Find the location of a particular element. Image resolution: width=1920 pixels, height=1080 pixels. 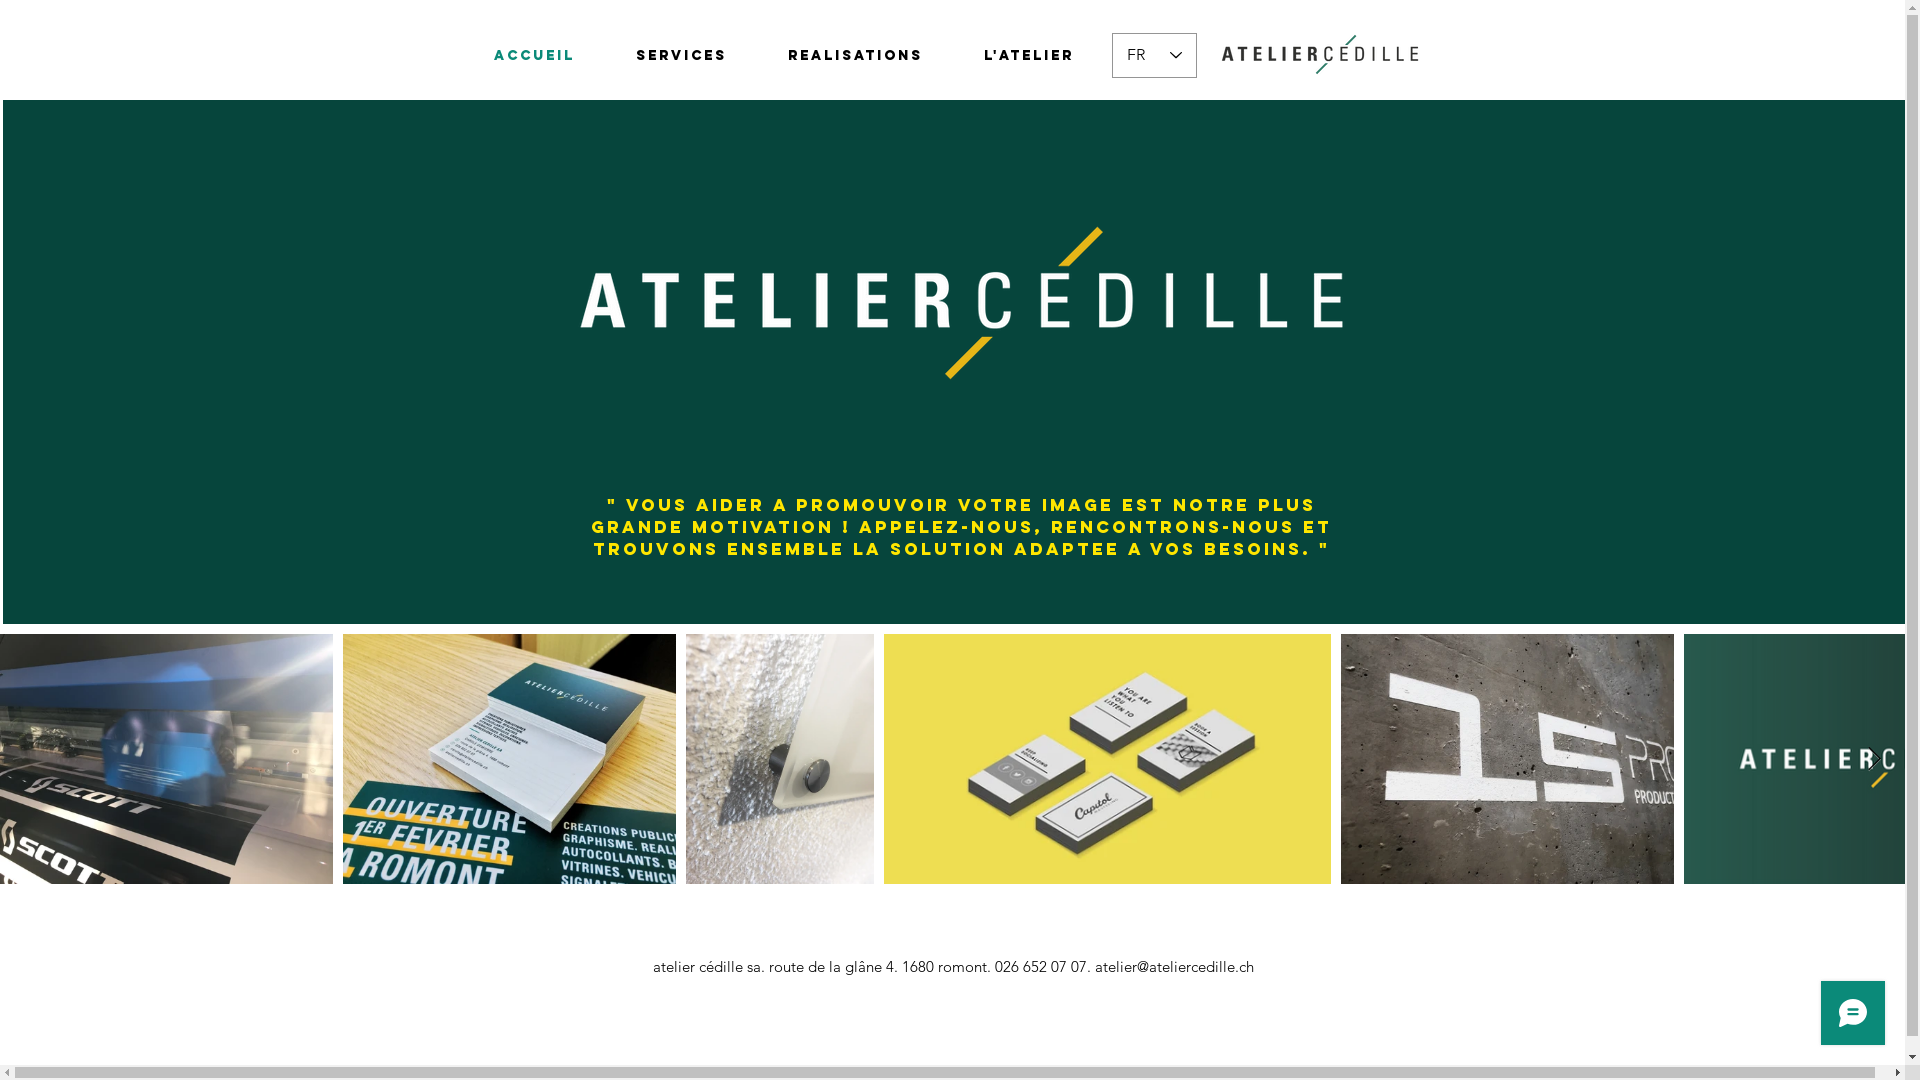

Wix Chat is located at coordinates (1858, 1018).